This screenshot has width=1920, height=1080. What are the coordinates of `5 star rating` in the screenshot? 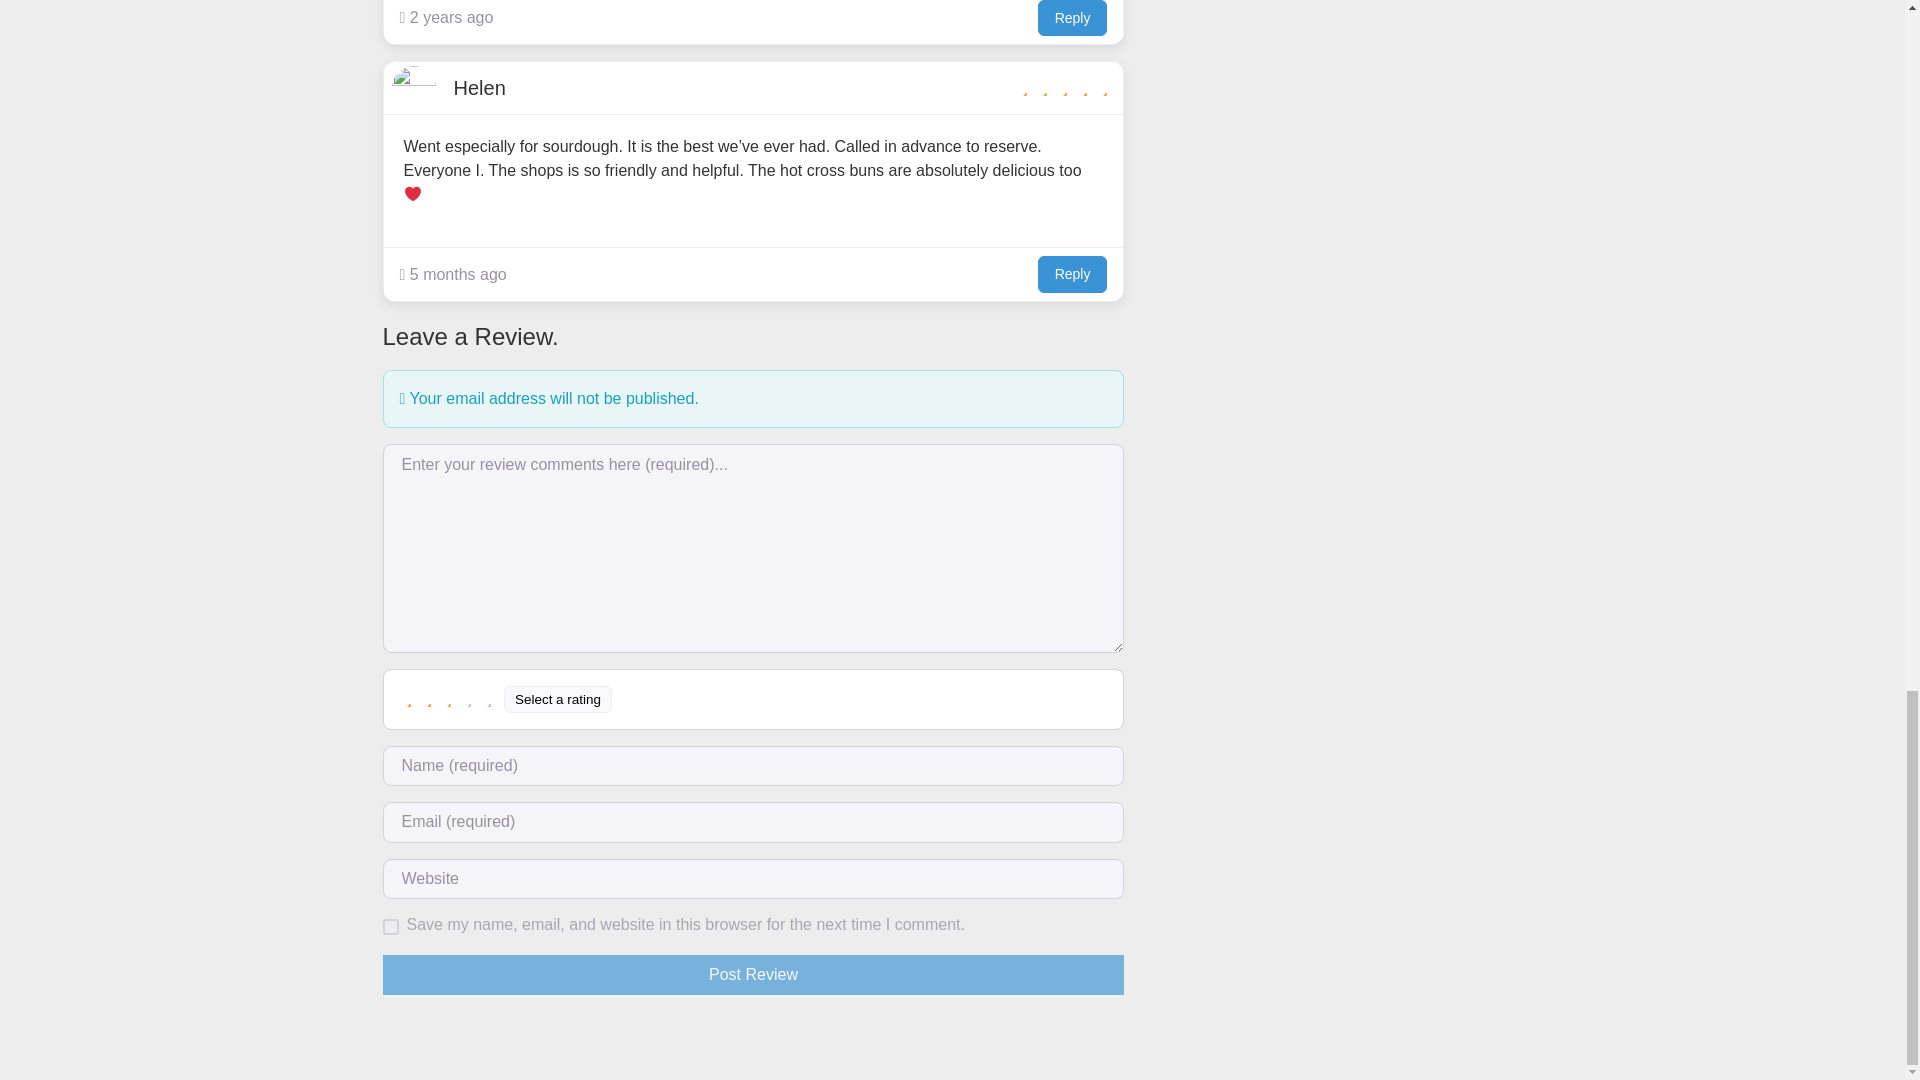 It's located at (1065, 88).